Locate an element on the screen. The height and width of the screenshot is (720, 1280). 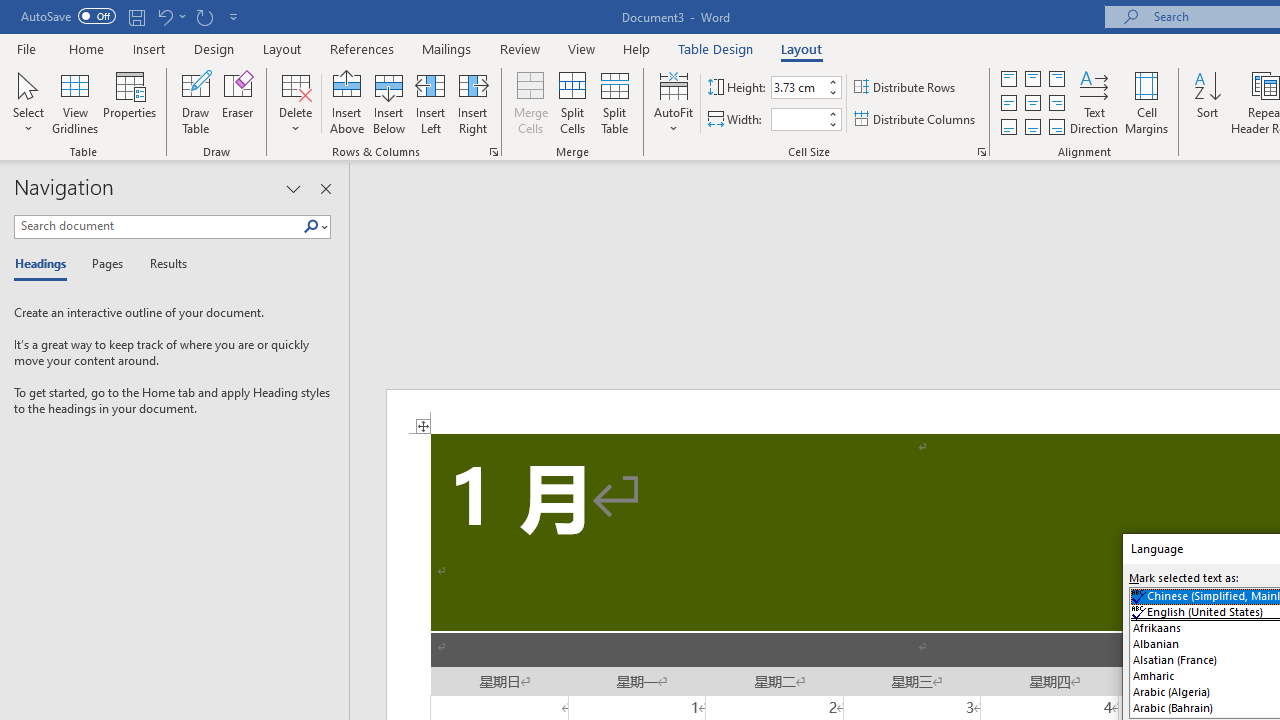
Merge Cells is located at coordinates (530, 102).